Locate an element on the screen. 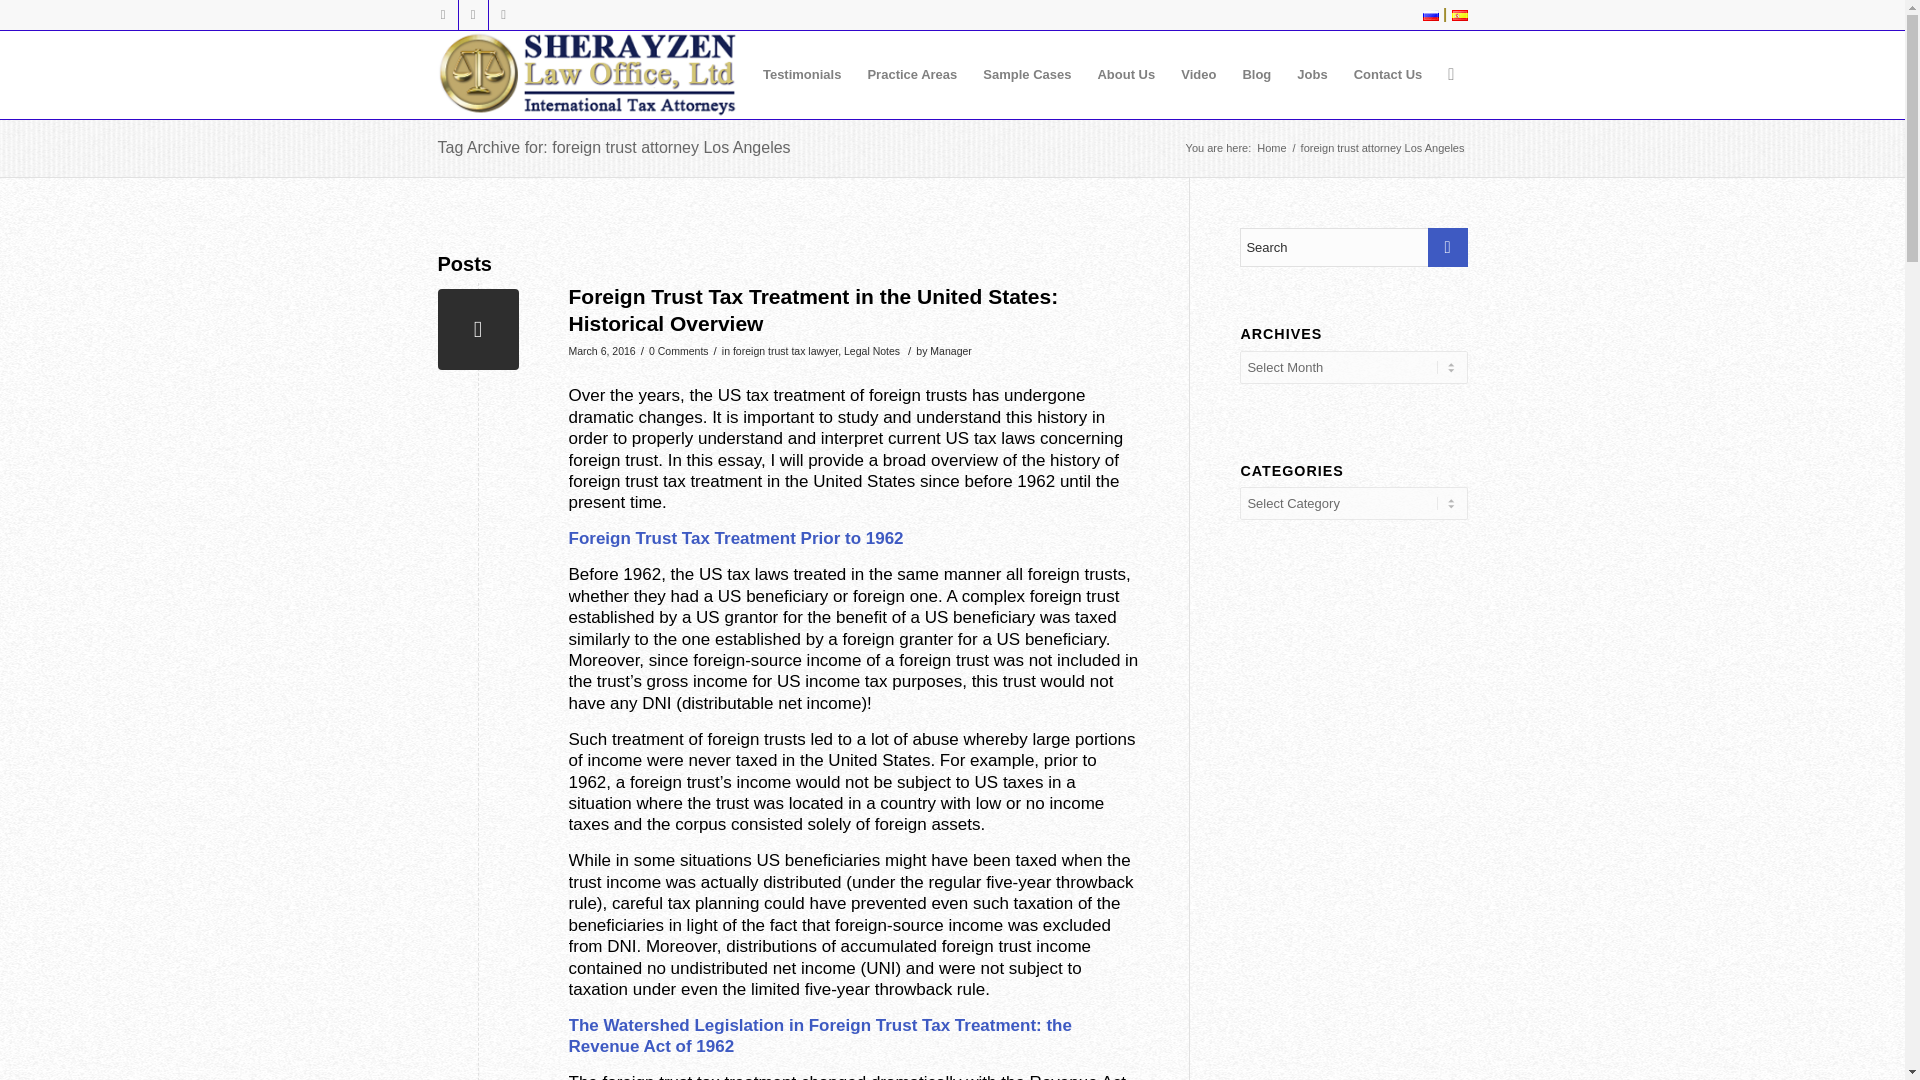  Twitter is located at coordinates (442, 15).